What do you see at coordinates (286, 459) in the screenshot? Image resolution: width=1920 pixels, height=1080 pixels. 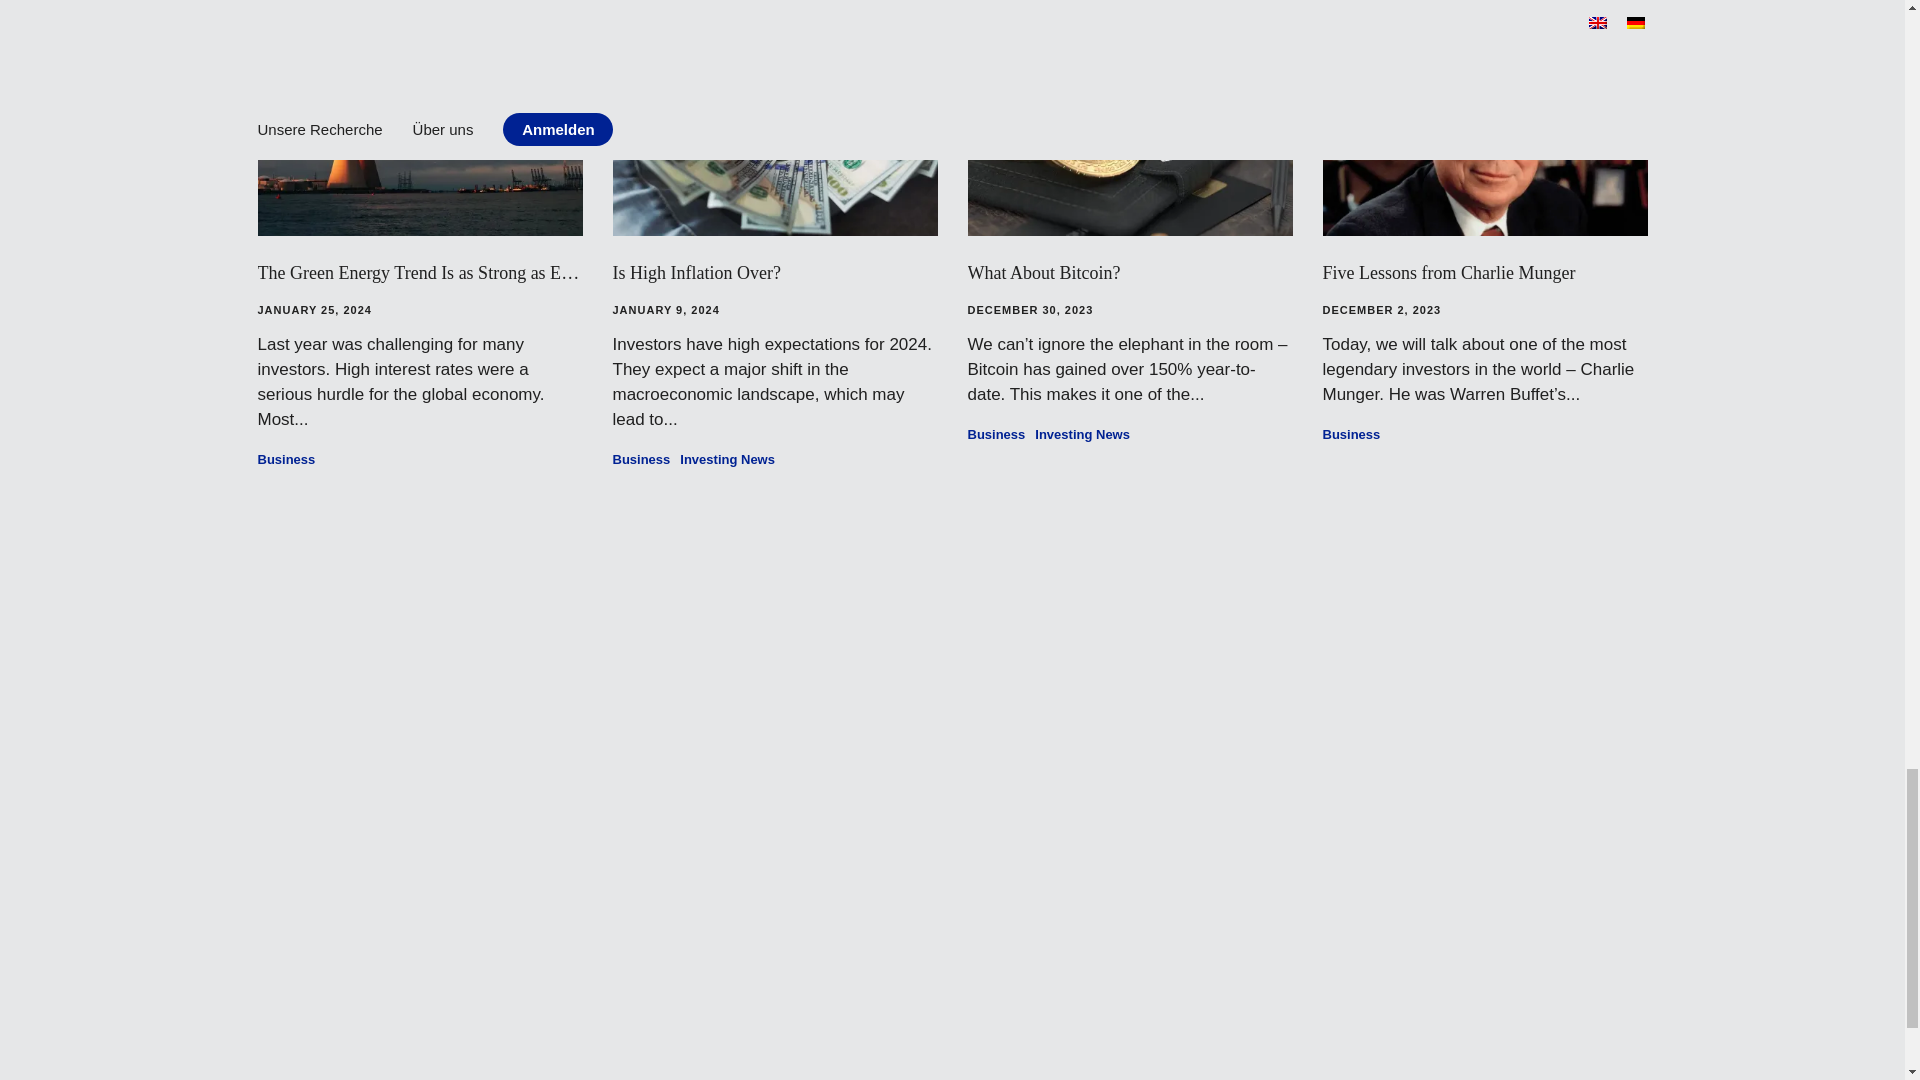 I see `Business` at bounding box center [286, 459].